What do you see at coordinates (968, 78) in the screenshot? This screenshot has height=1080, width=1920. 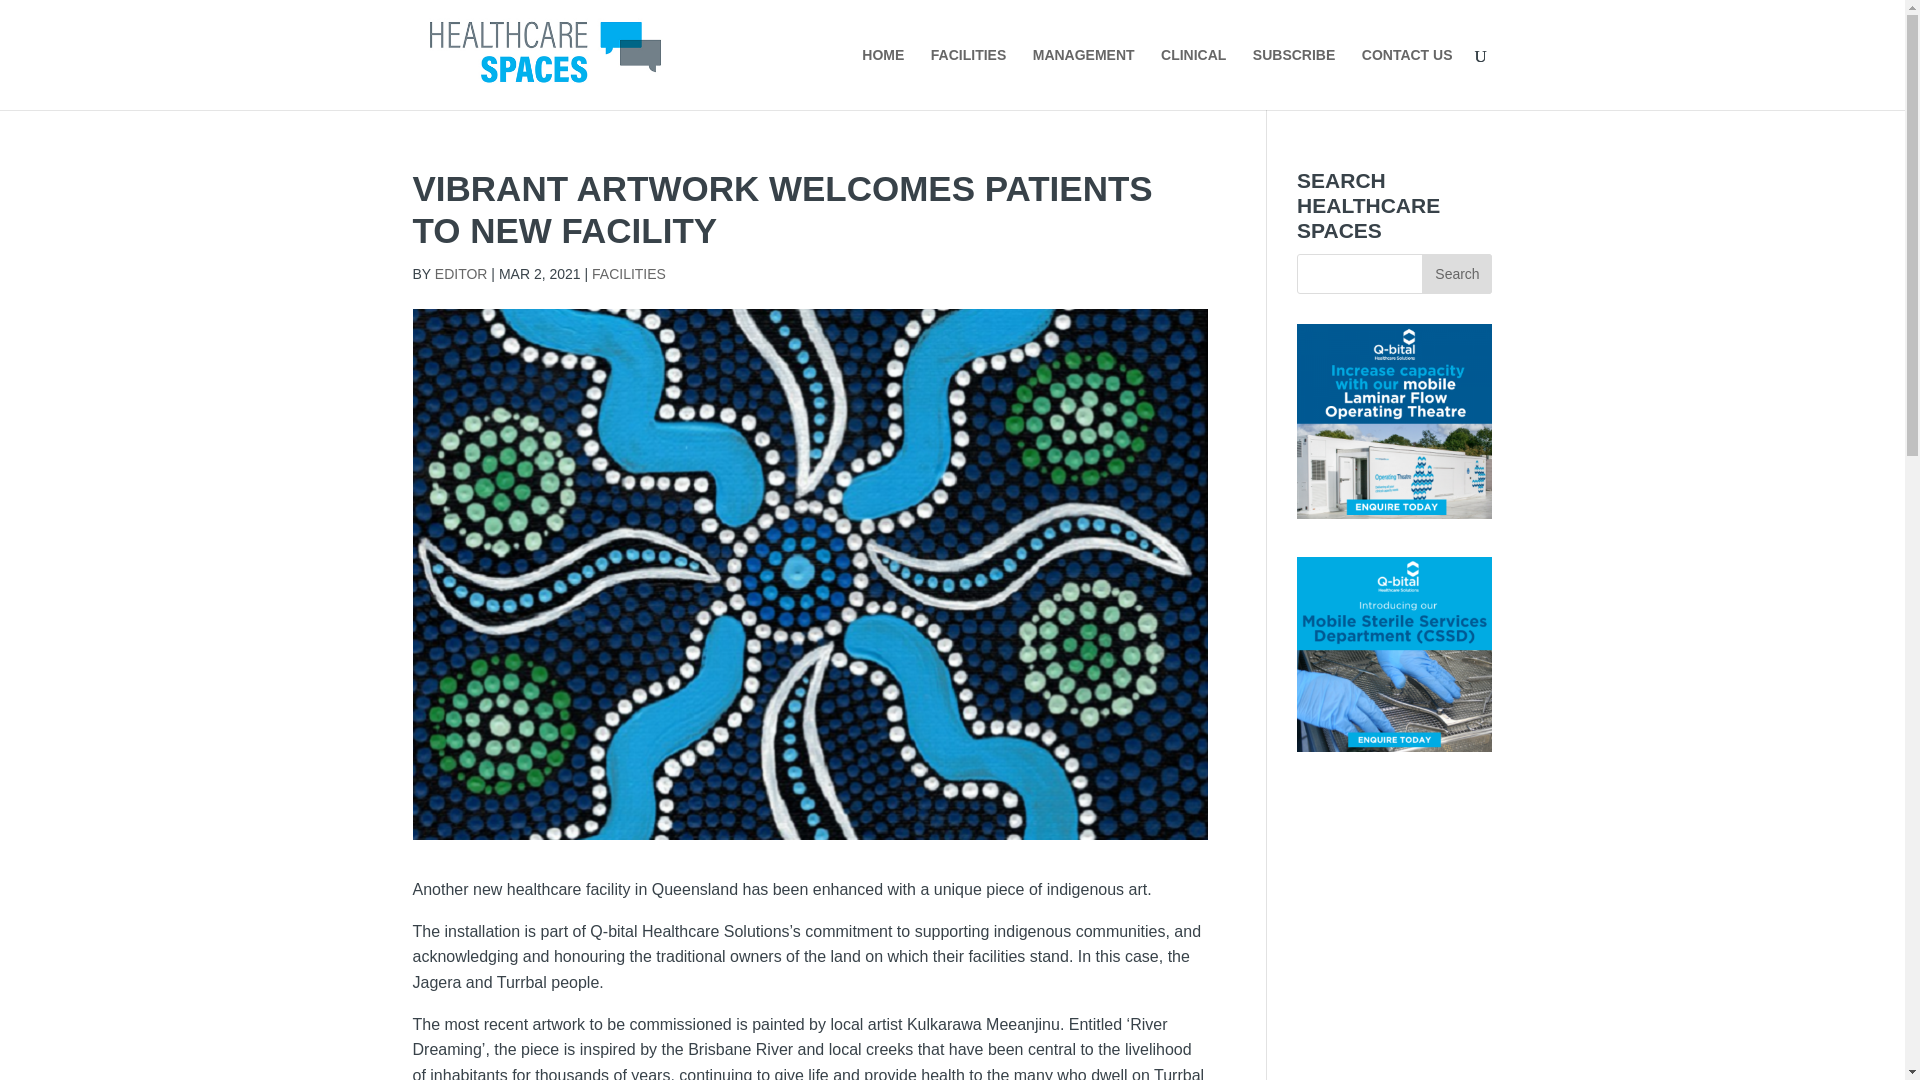 I see `FACILITIES` at bounding box center [968, 78].